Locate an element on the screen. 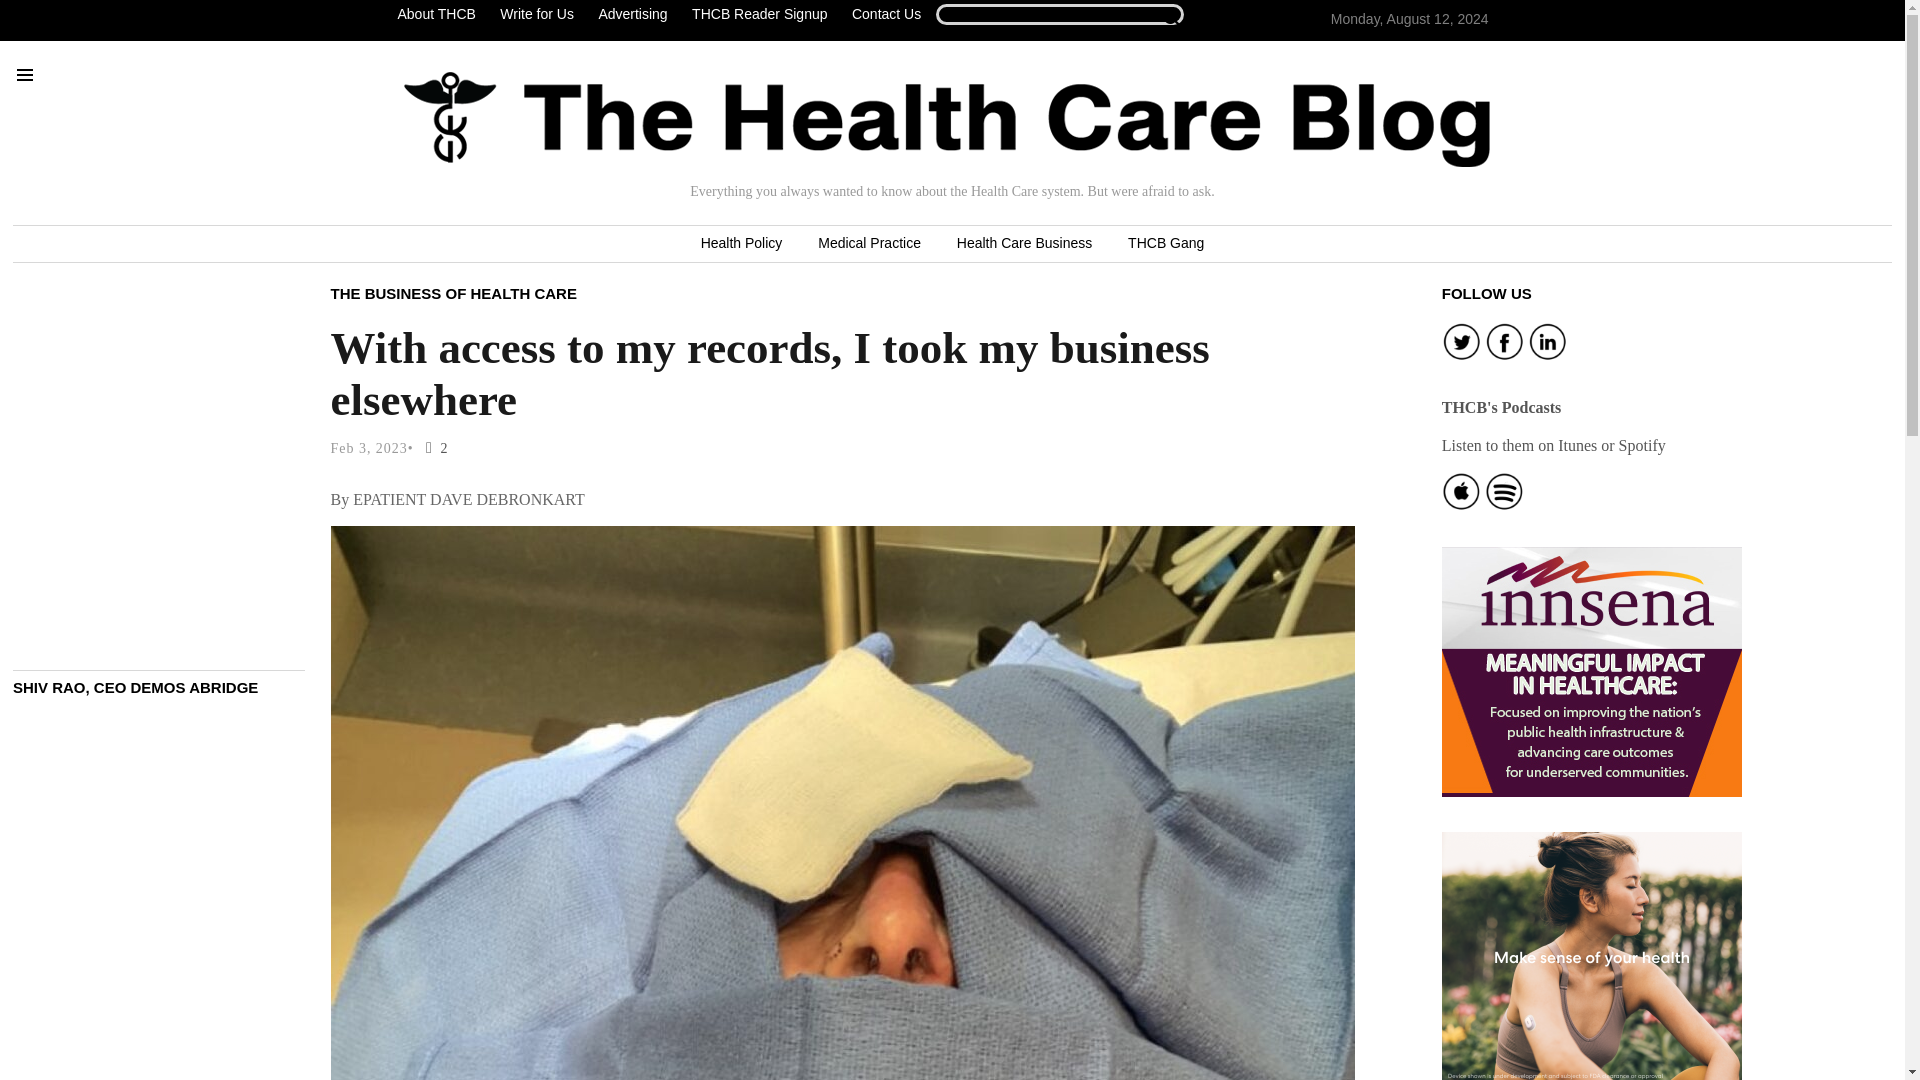 This screenshot has width=1920, height=1080. Write for Us is located at coordinates (536, 14).